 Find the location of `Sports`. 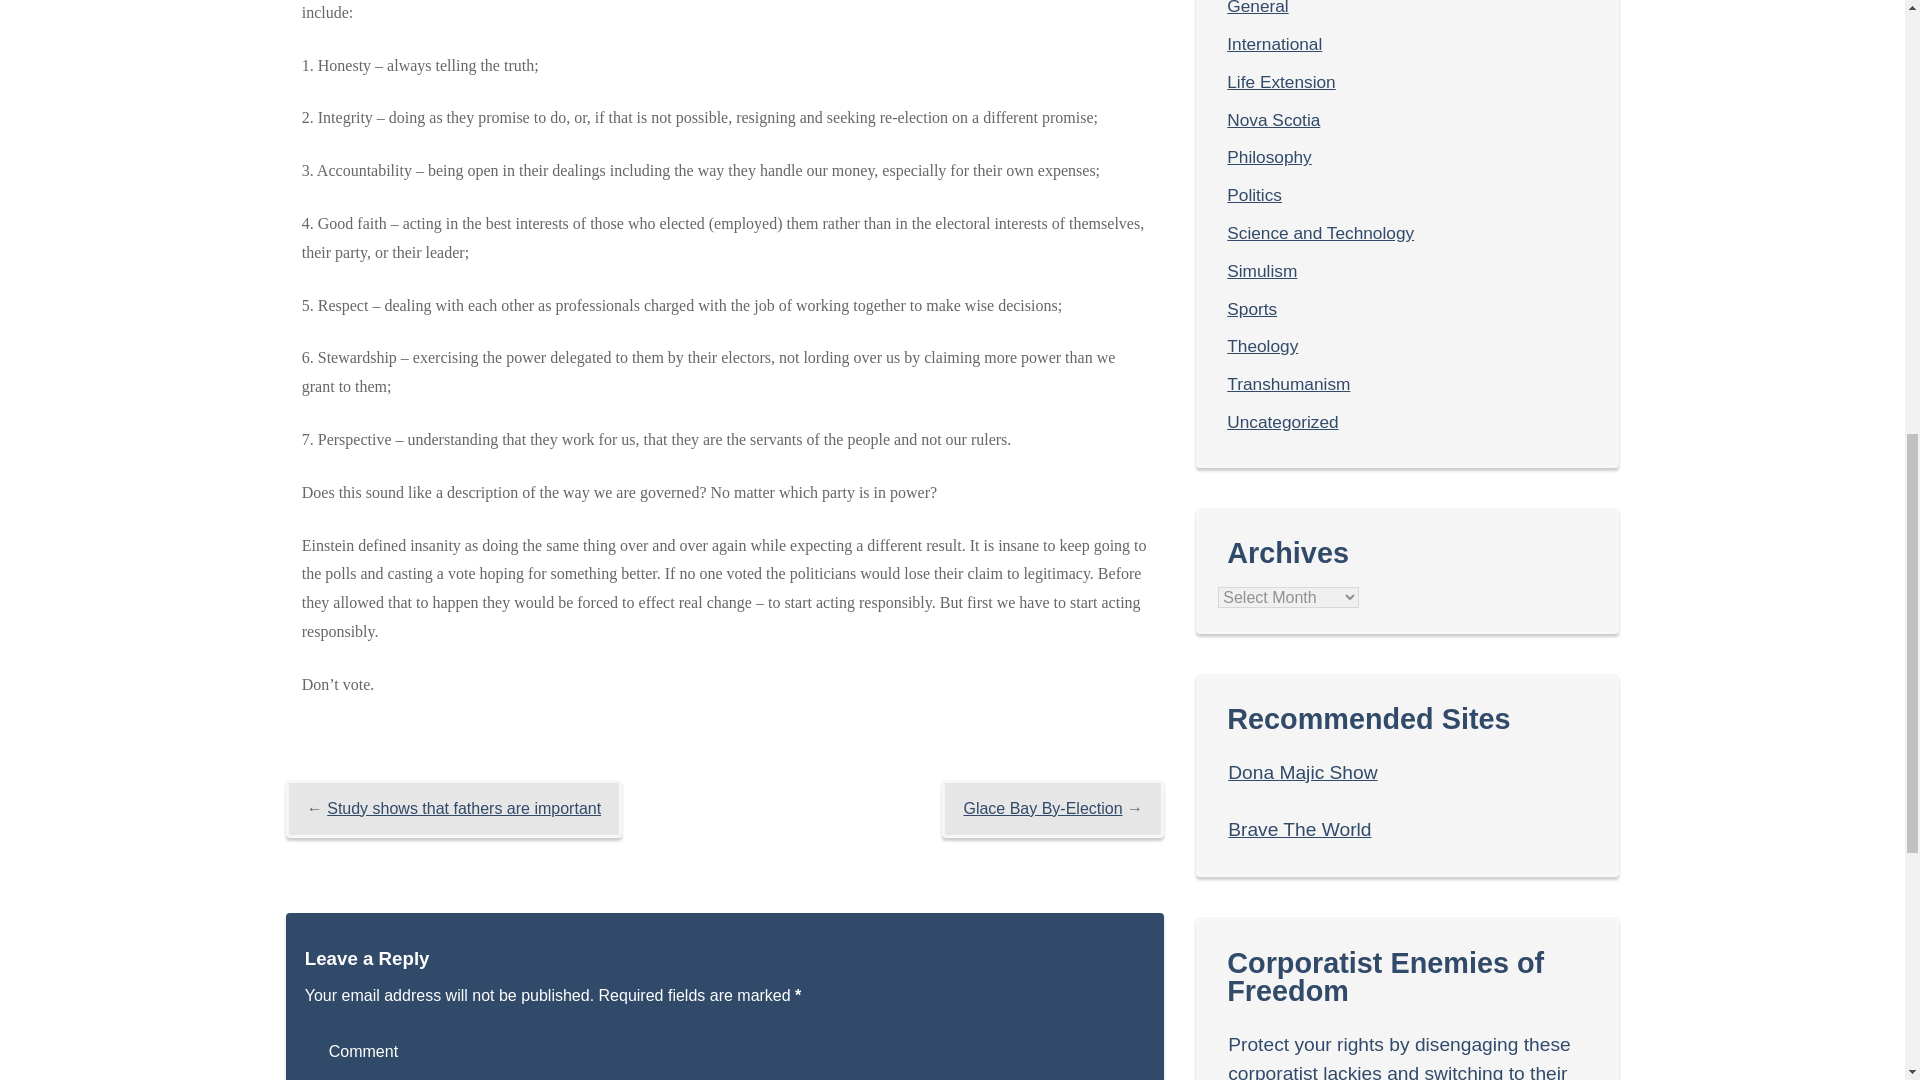

Sports is located at coordinates (1251, 308).